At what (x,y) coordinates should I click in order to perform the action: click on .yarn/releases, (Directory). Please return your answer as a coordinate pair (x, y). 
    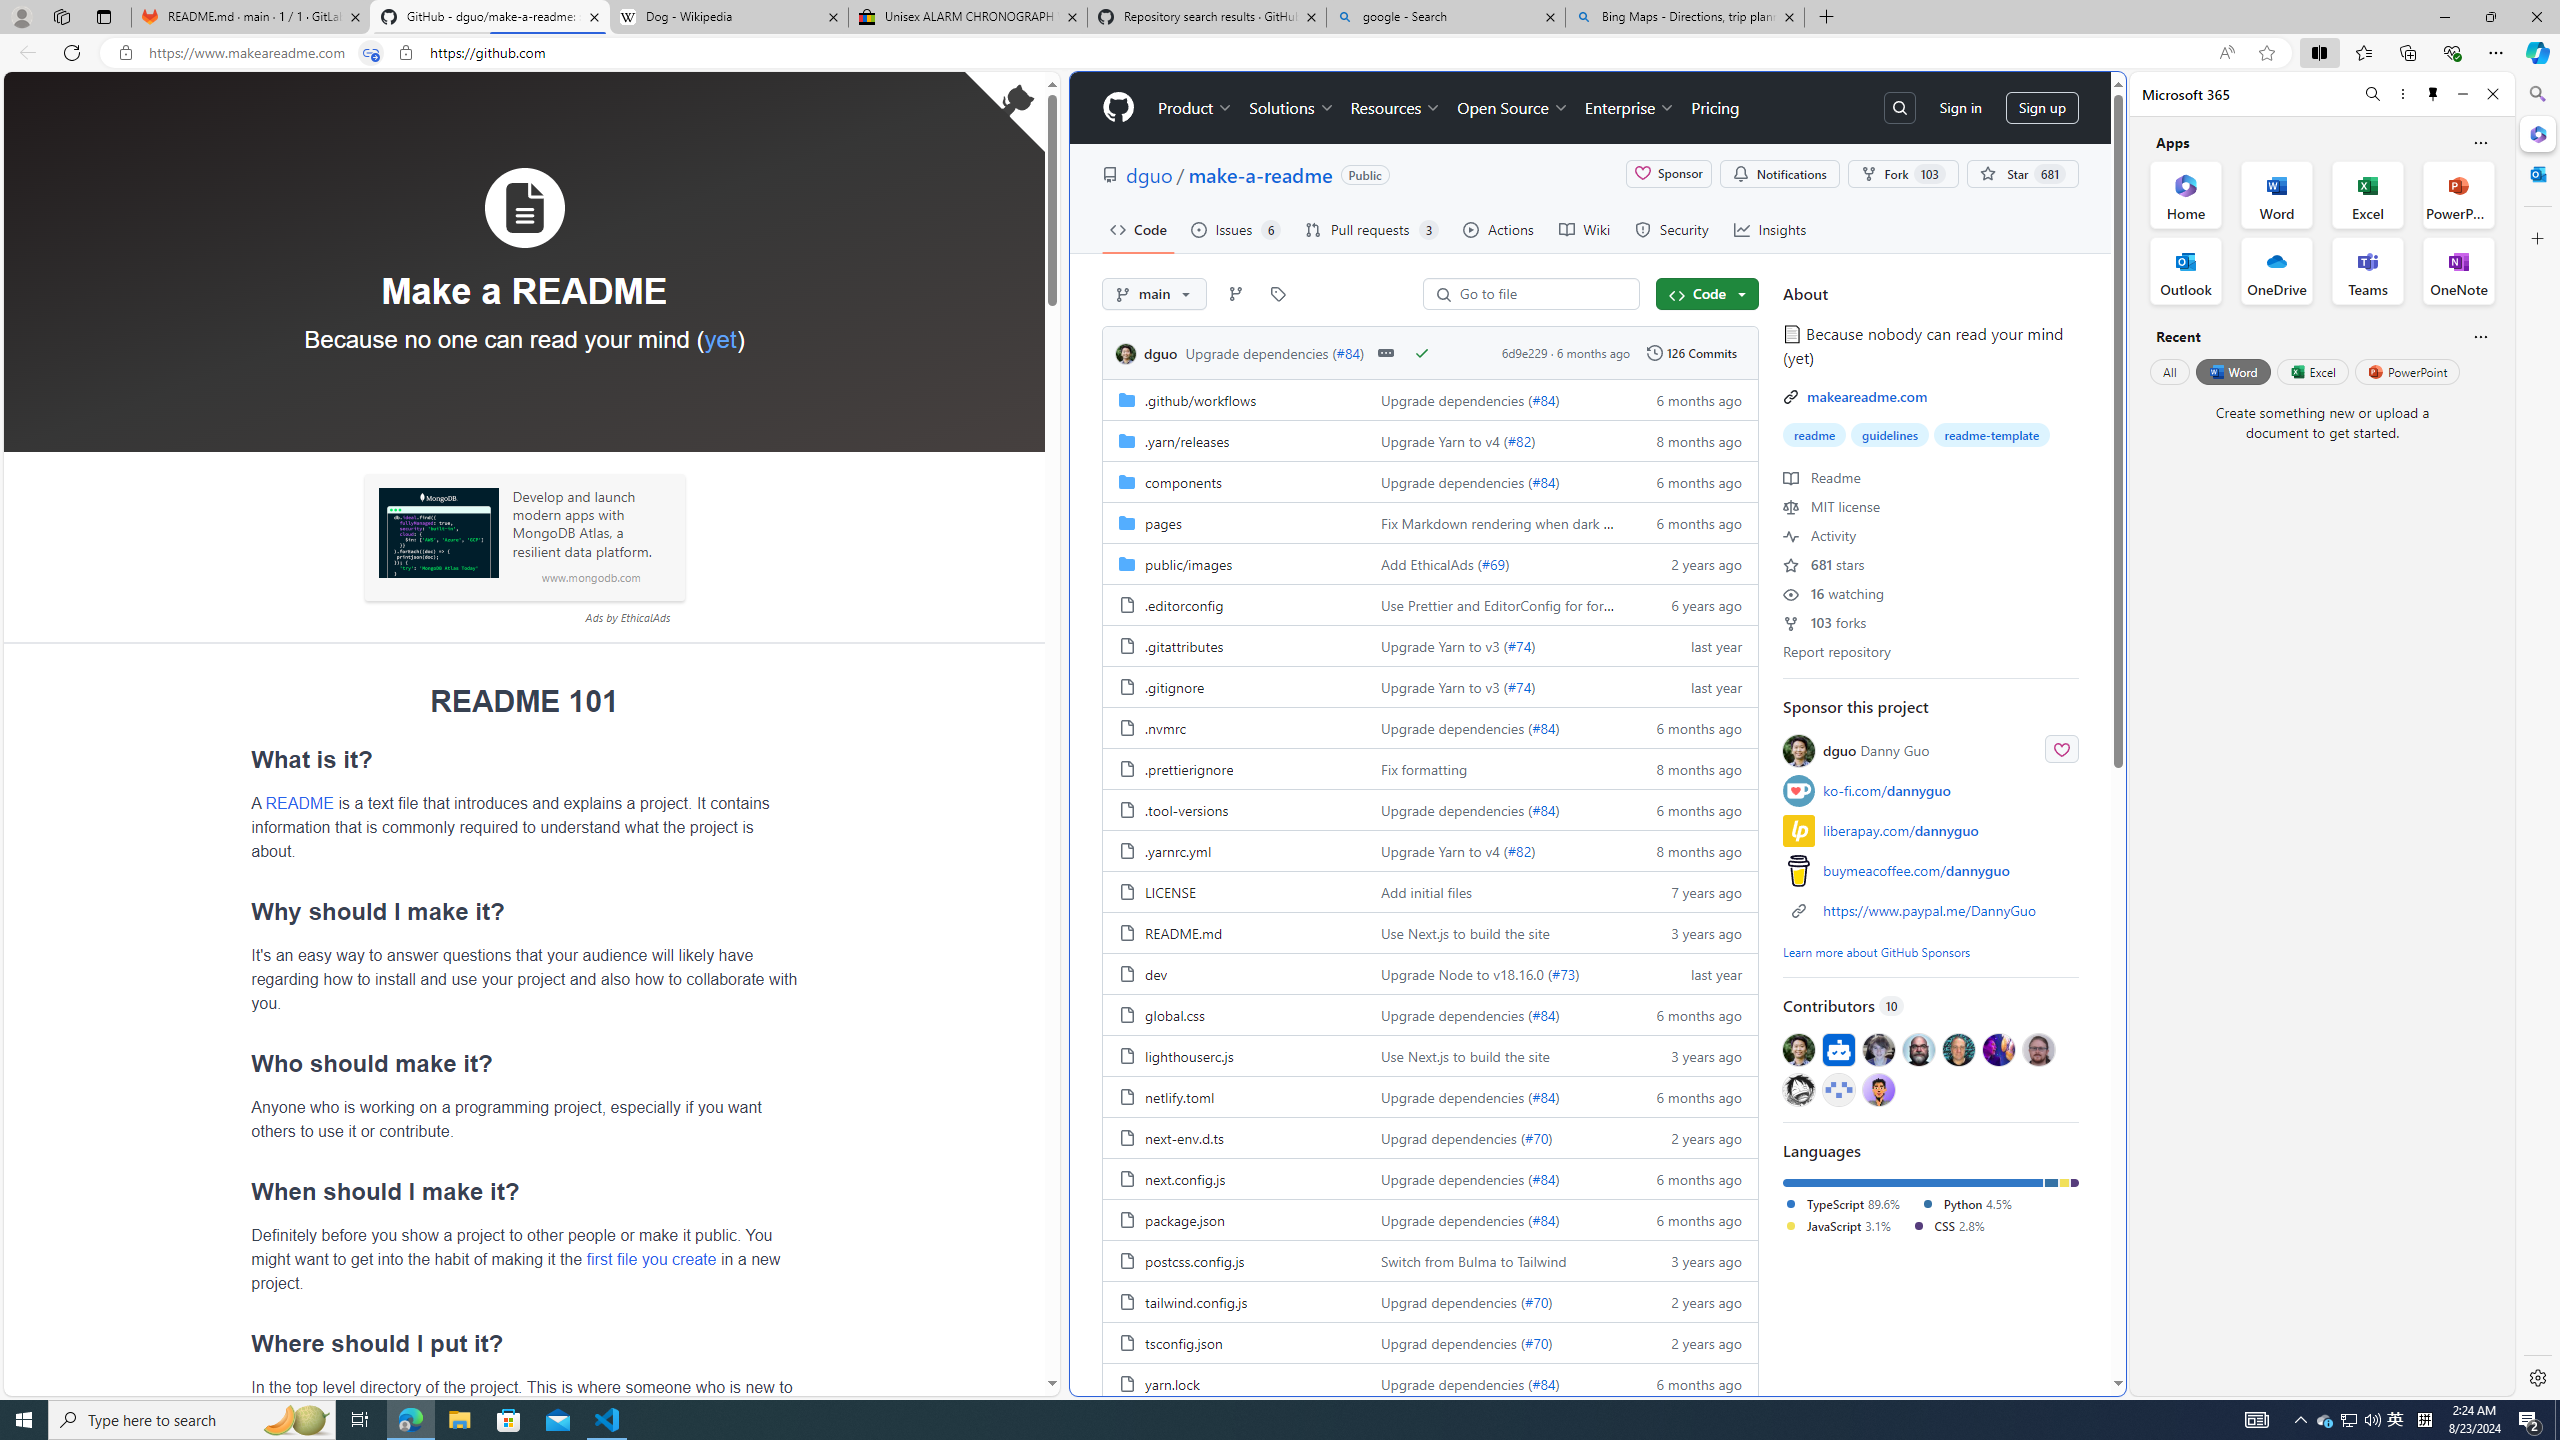
    Looking at the image, I should click on (1234, 440).